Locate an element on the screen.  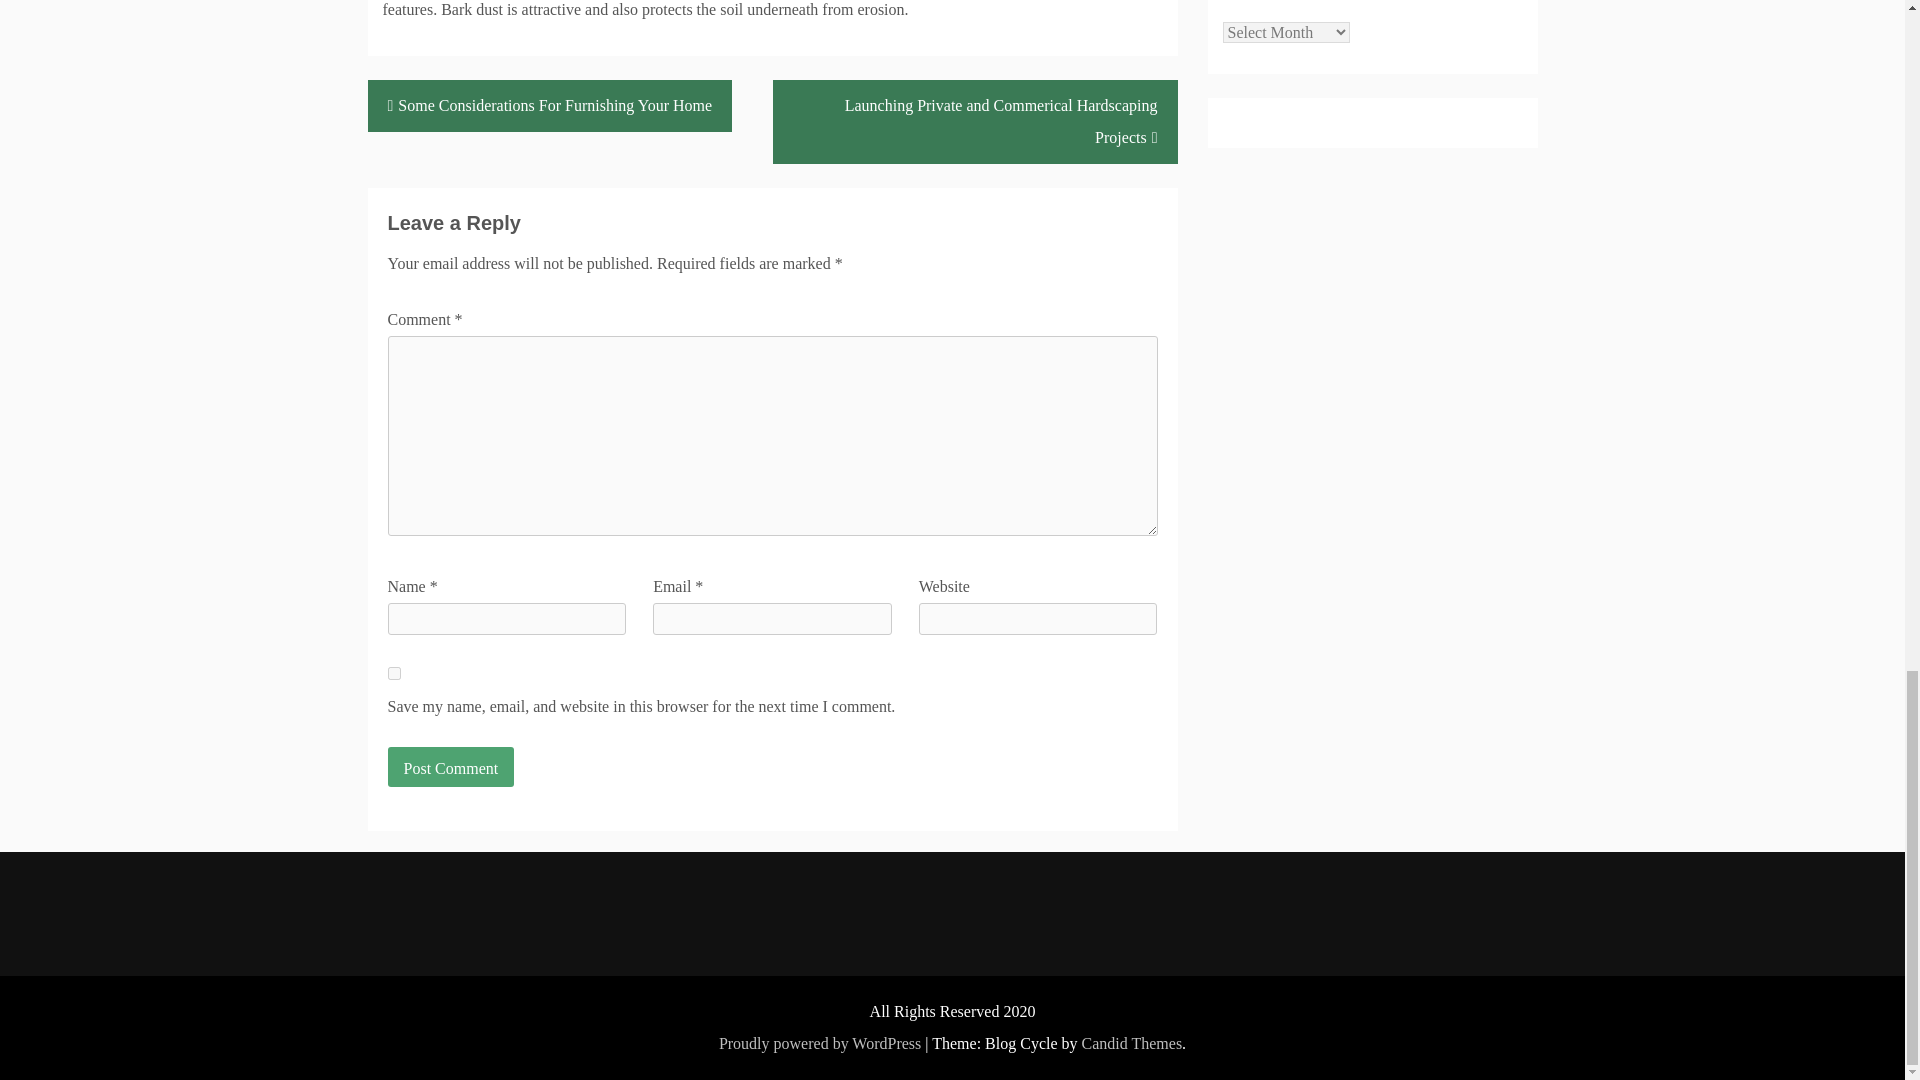
Post Comment is located at coordinates (450, 767).